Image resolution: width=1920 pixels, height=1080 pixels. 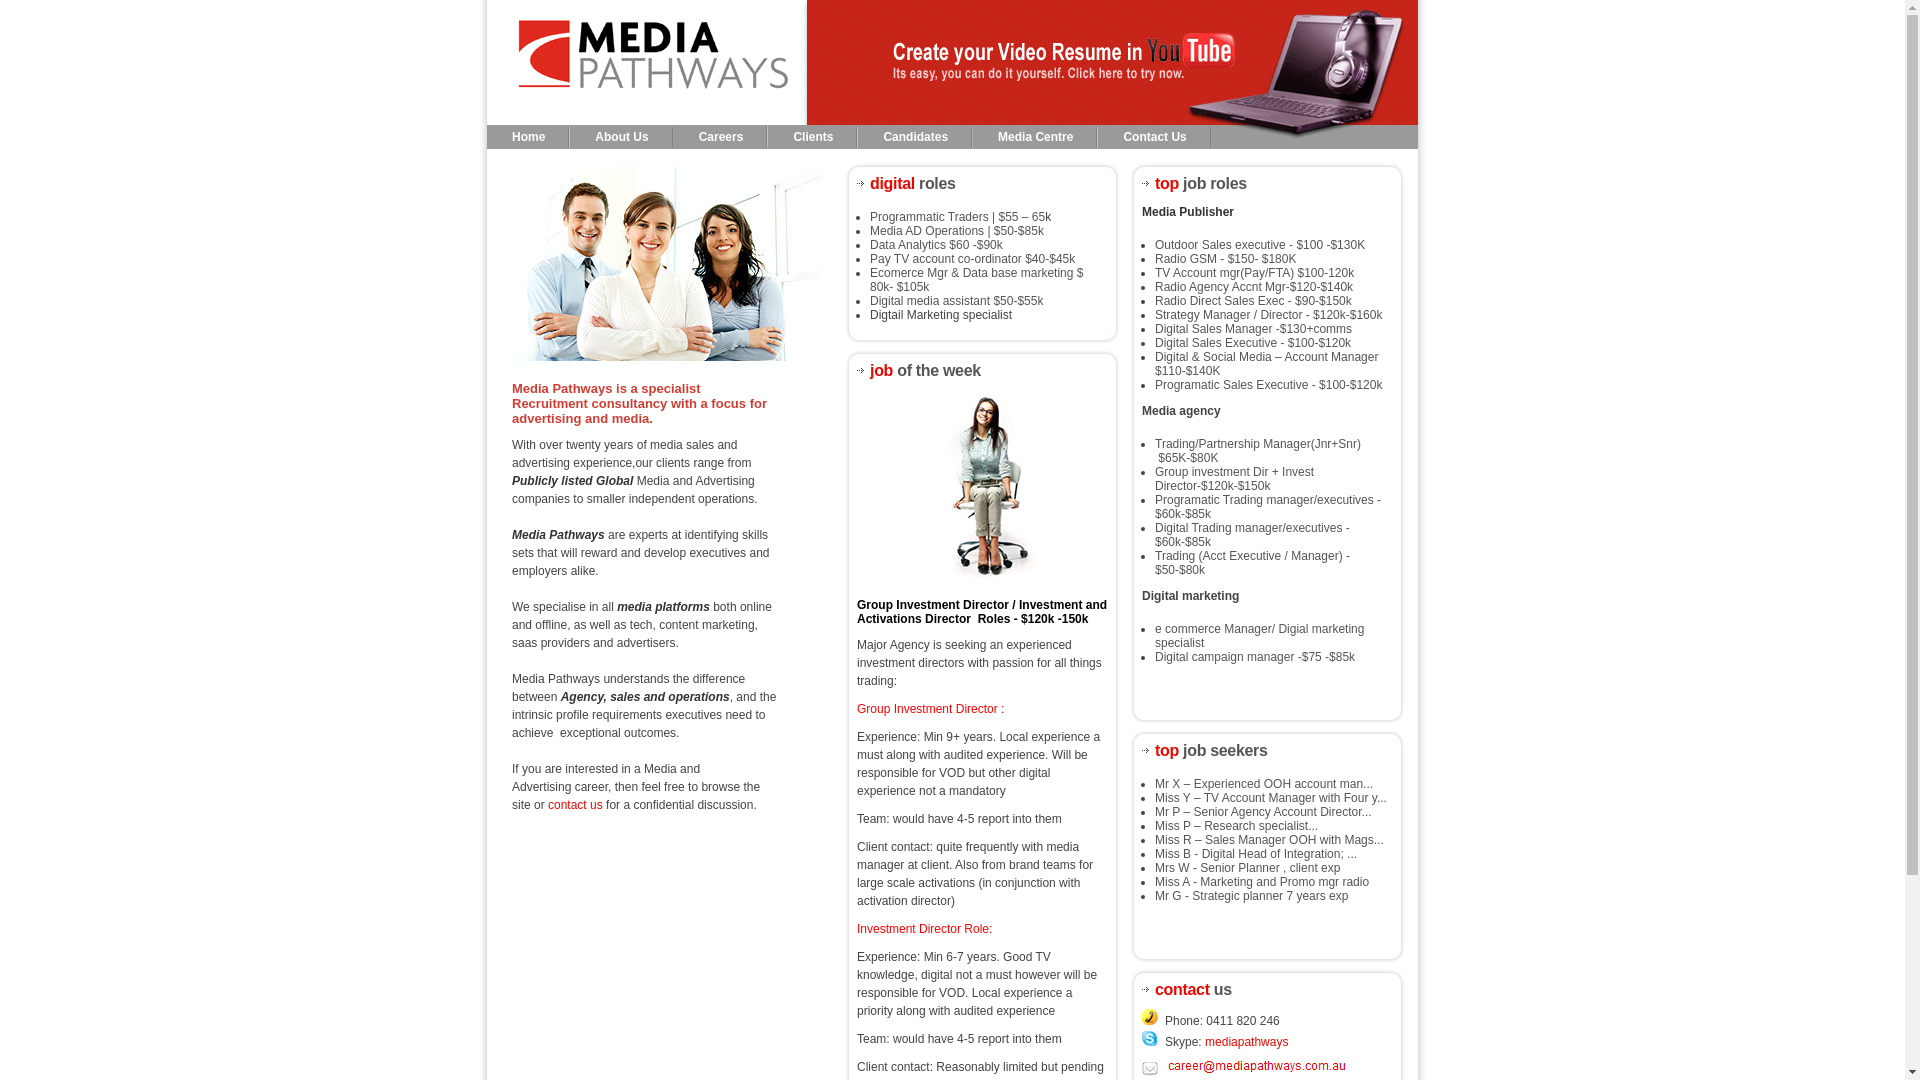 What do you see at coordinates (1254, 273) in the screenshot?
I see `TV Account mgr(Pay/FTA) $100-120k` at bounding box center [1254, 273].